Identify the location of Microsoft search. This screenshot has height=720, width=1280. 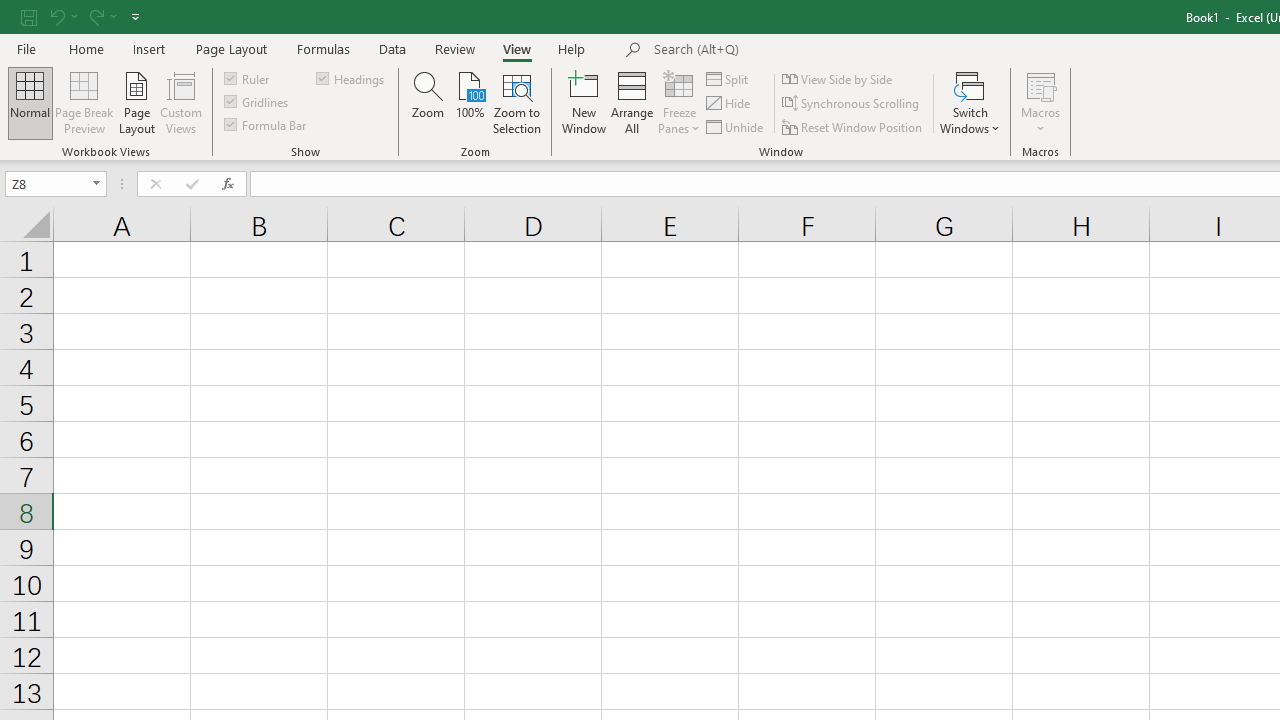
(792, 50).